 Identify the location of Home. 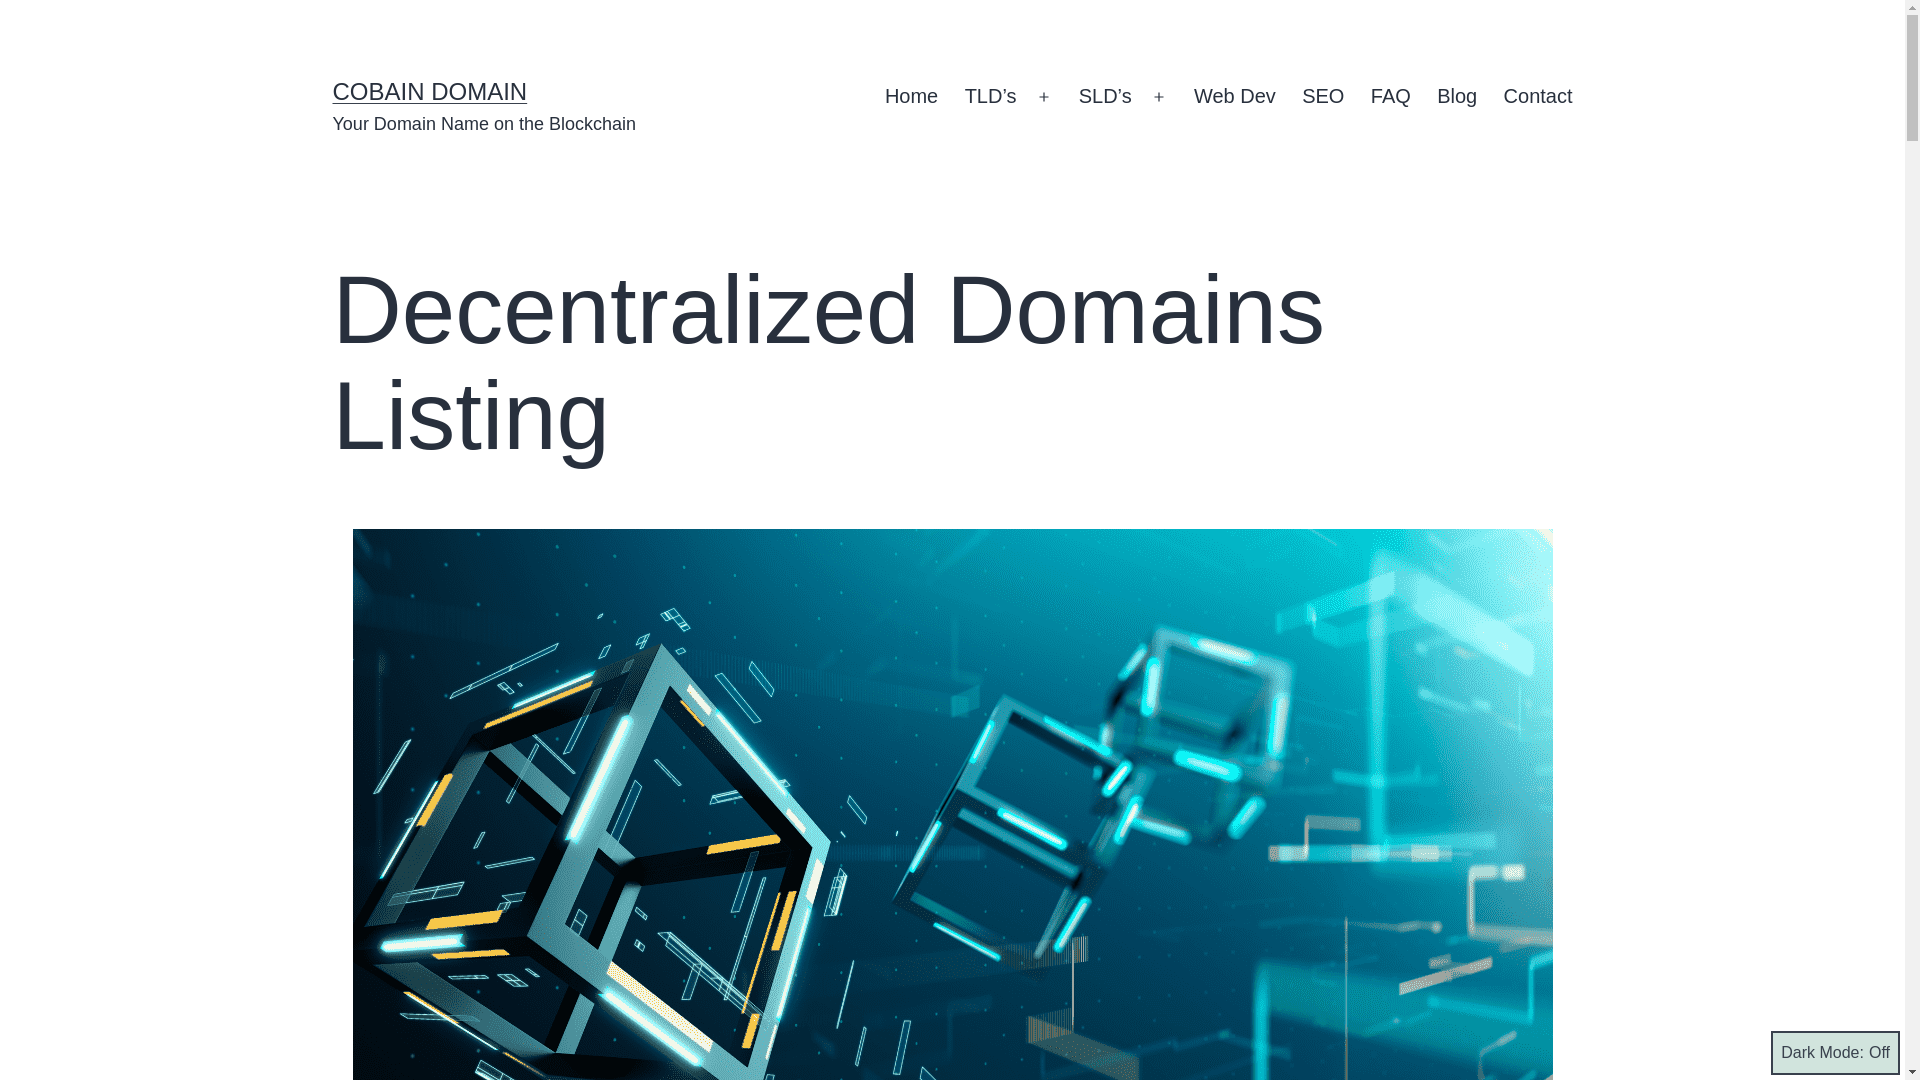
(912, 97).